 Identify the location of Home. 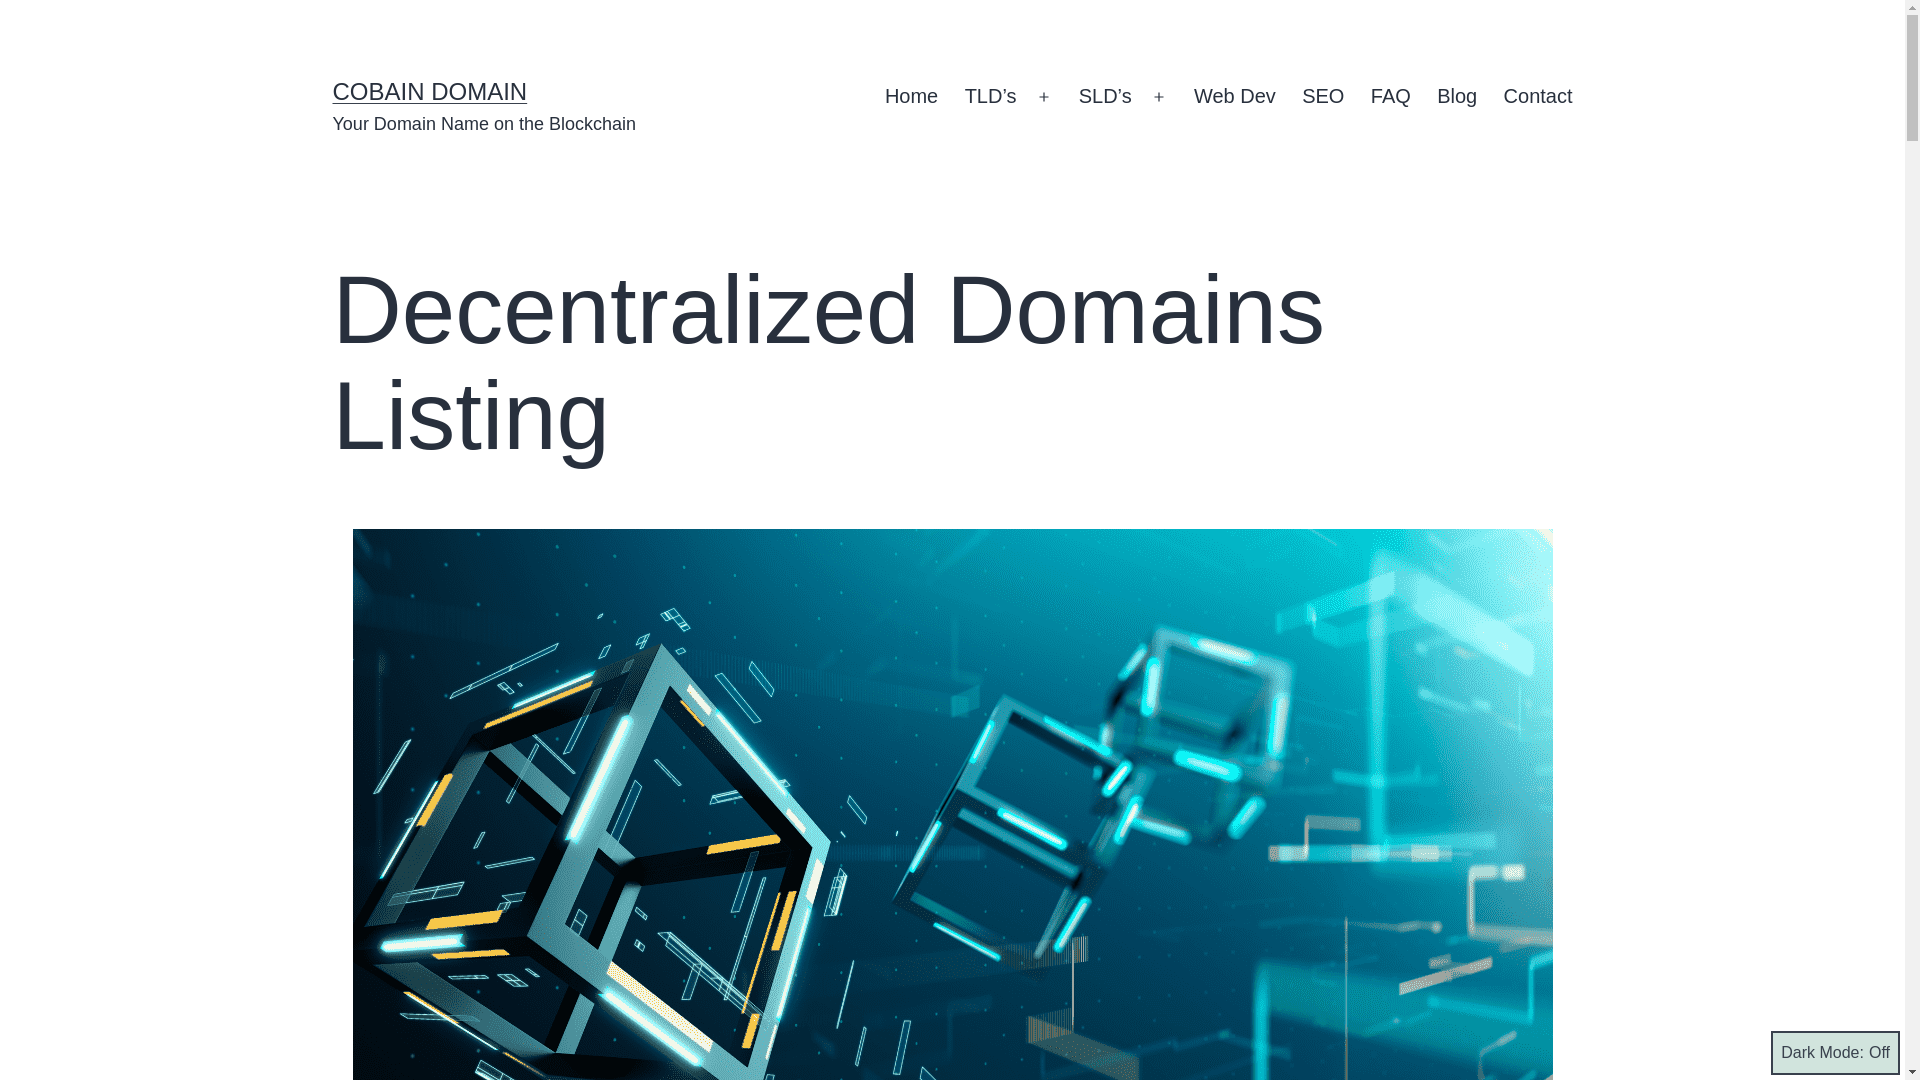
(912, 97).